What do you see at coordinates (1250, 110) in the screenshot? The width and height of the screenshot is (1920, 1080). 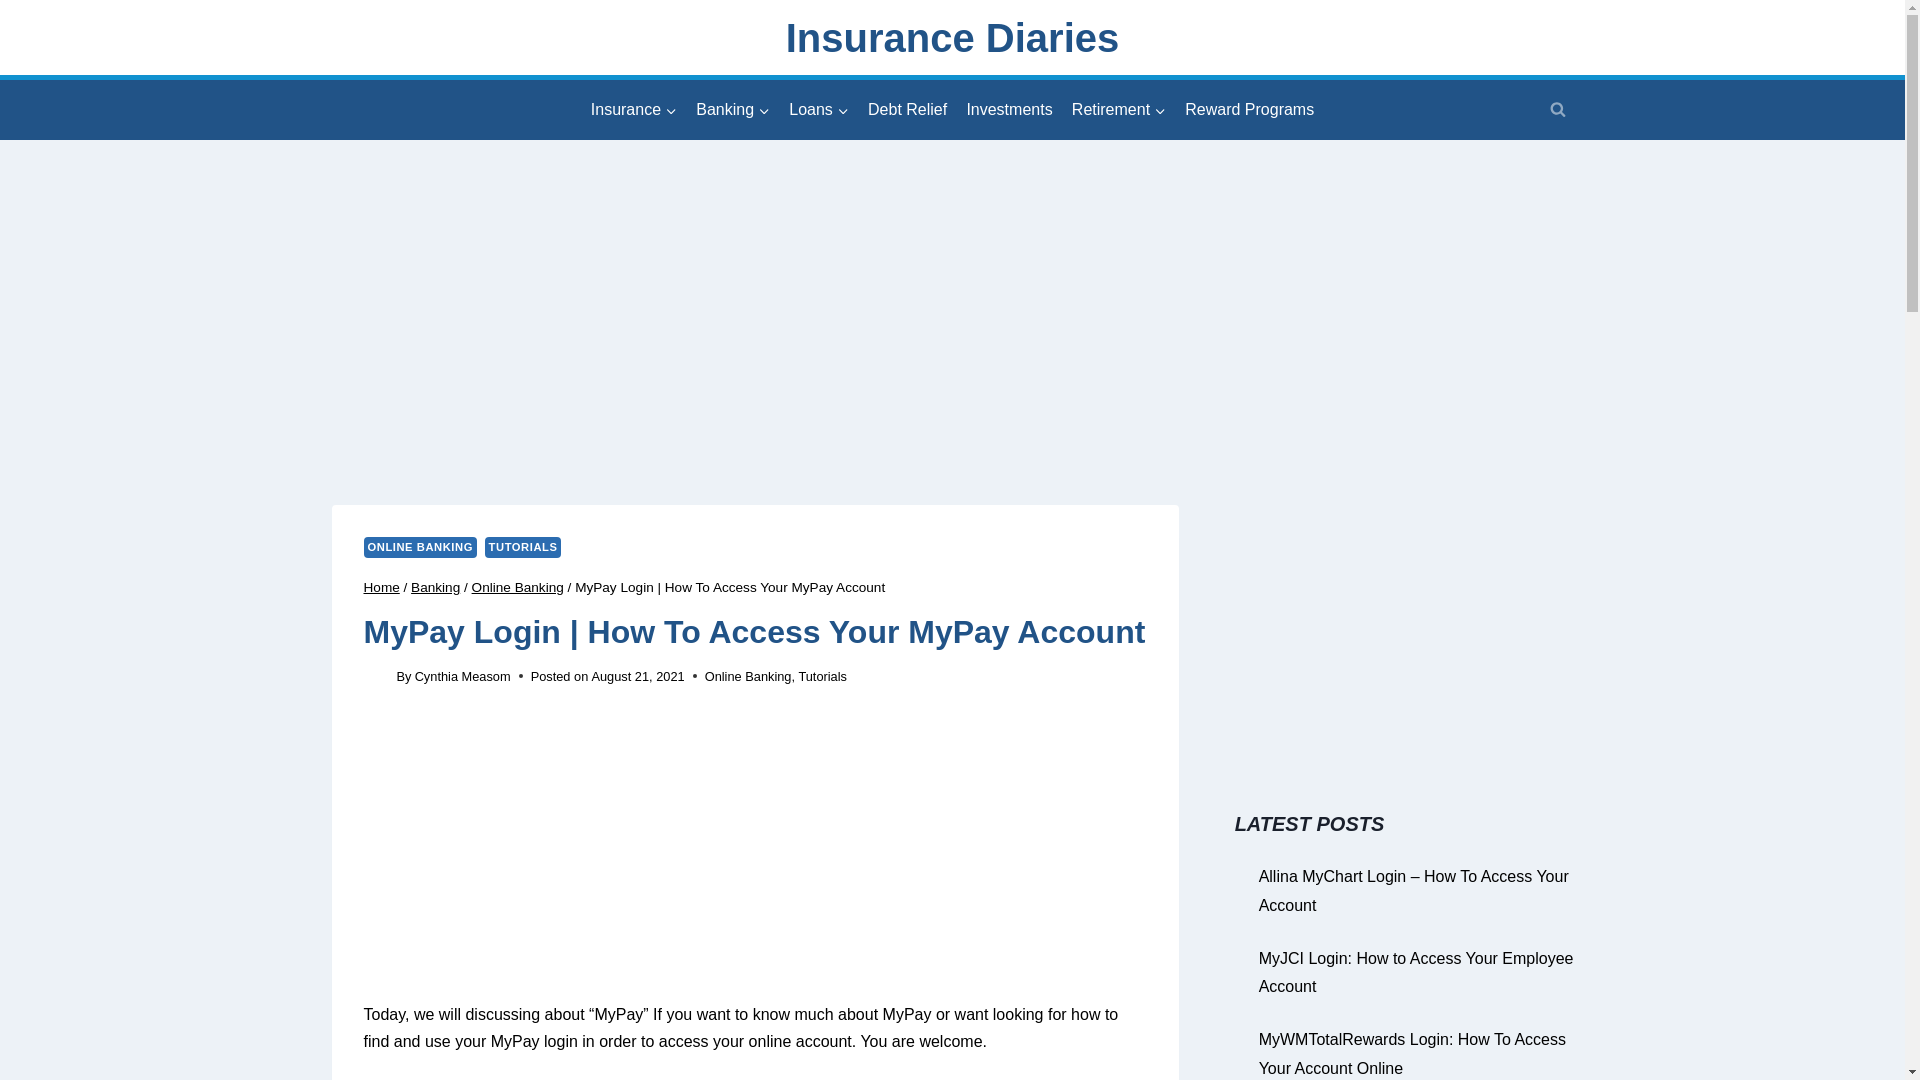 I see `Reward Programs` at bounding box center [1250, 110].